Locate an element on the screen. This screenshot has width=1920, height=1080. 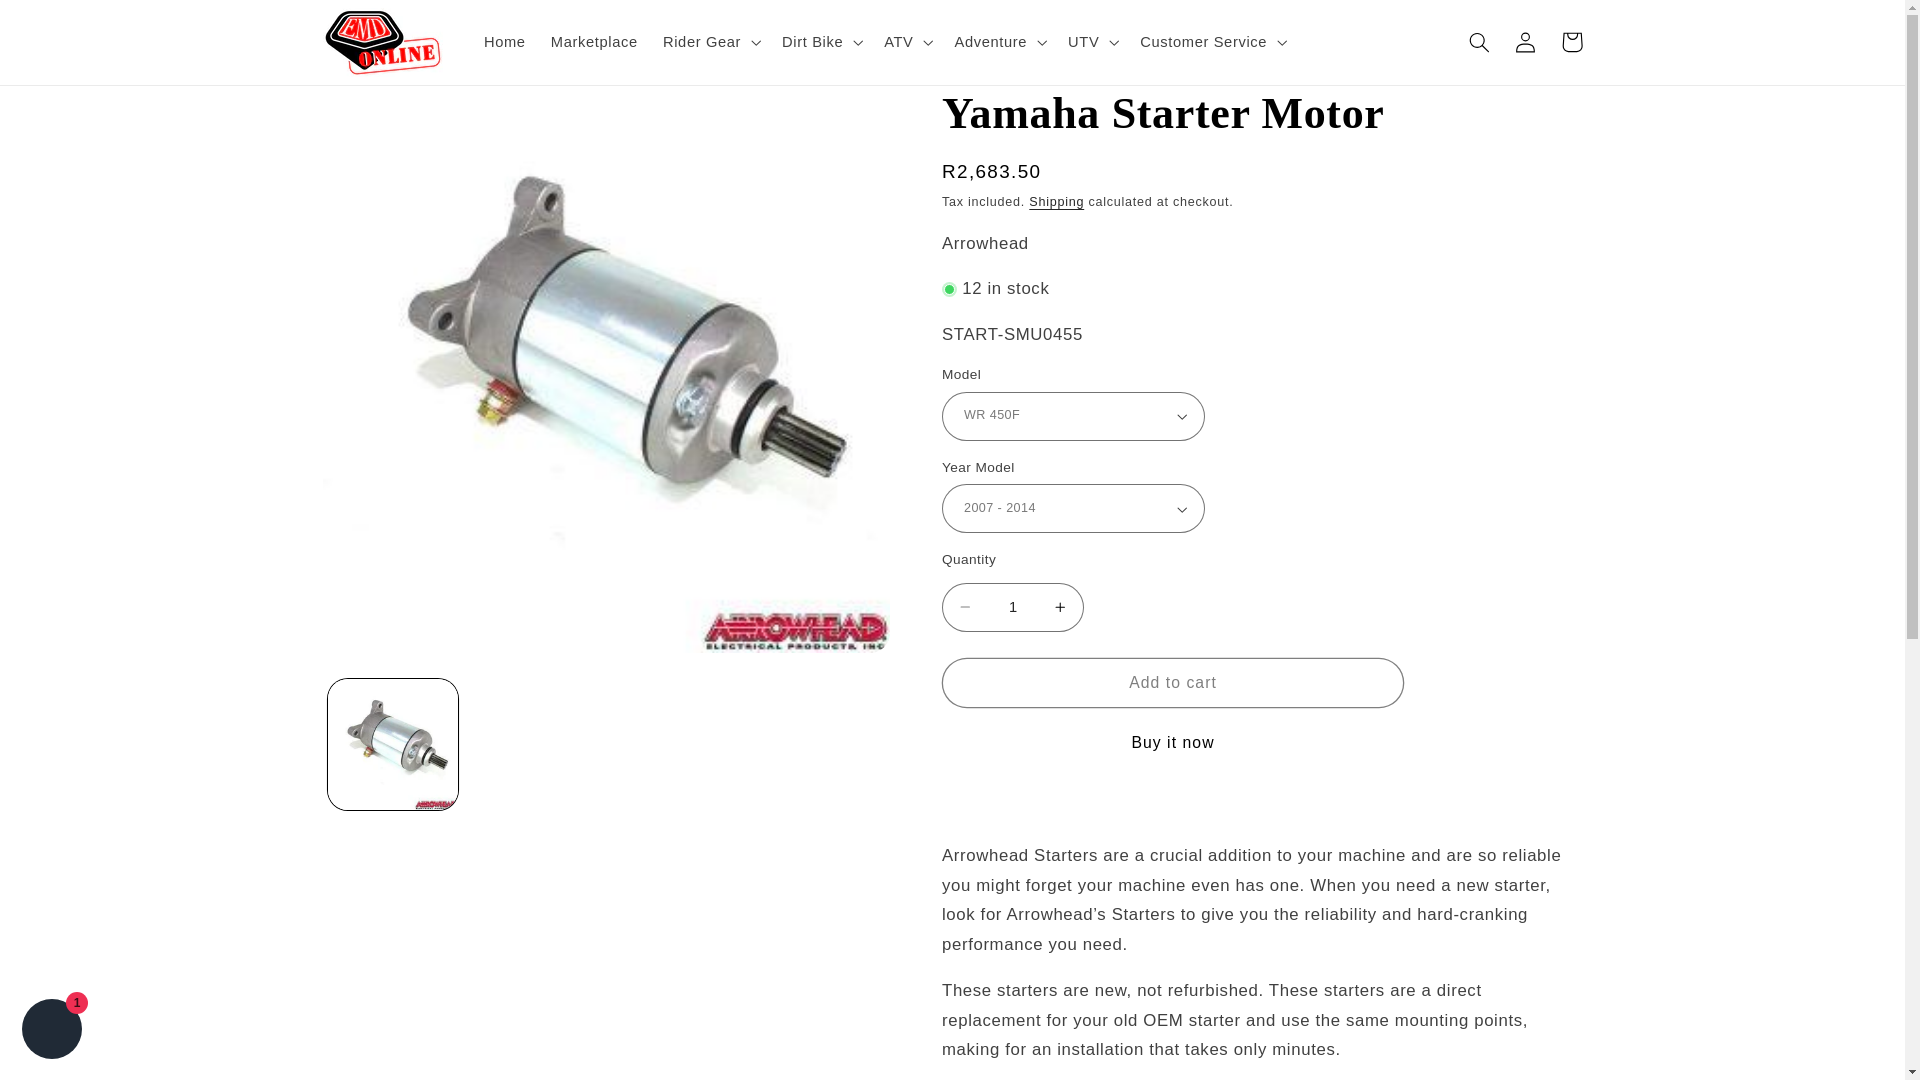
1 is located at coordinates (1013, 607).